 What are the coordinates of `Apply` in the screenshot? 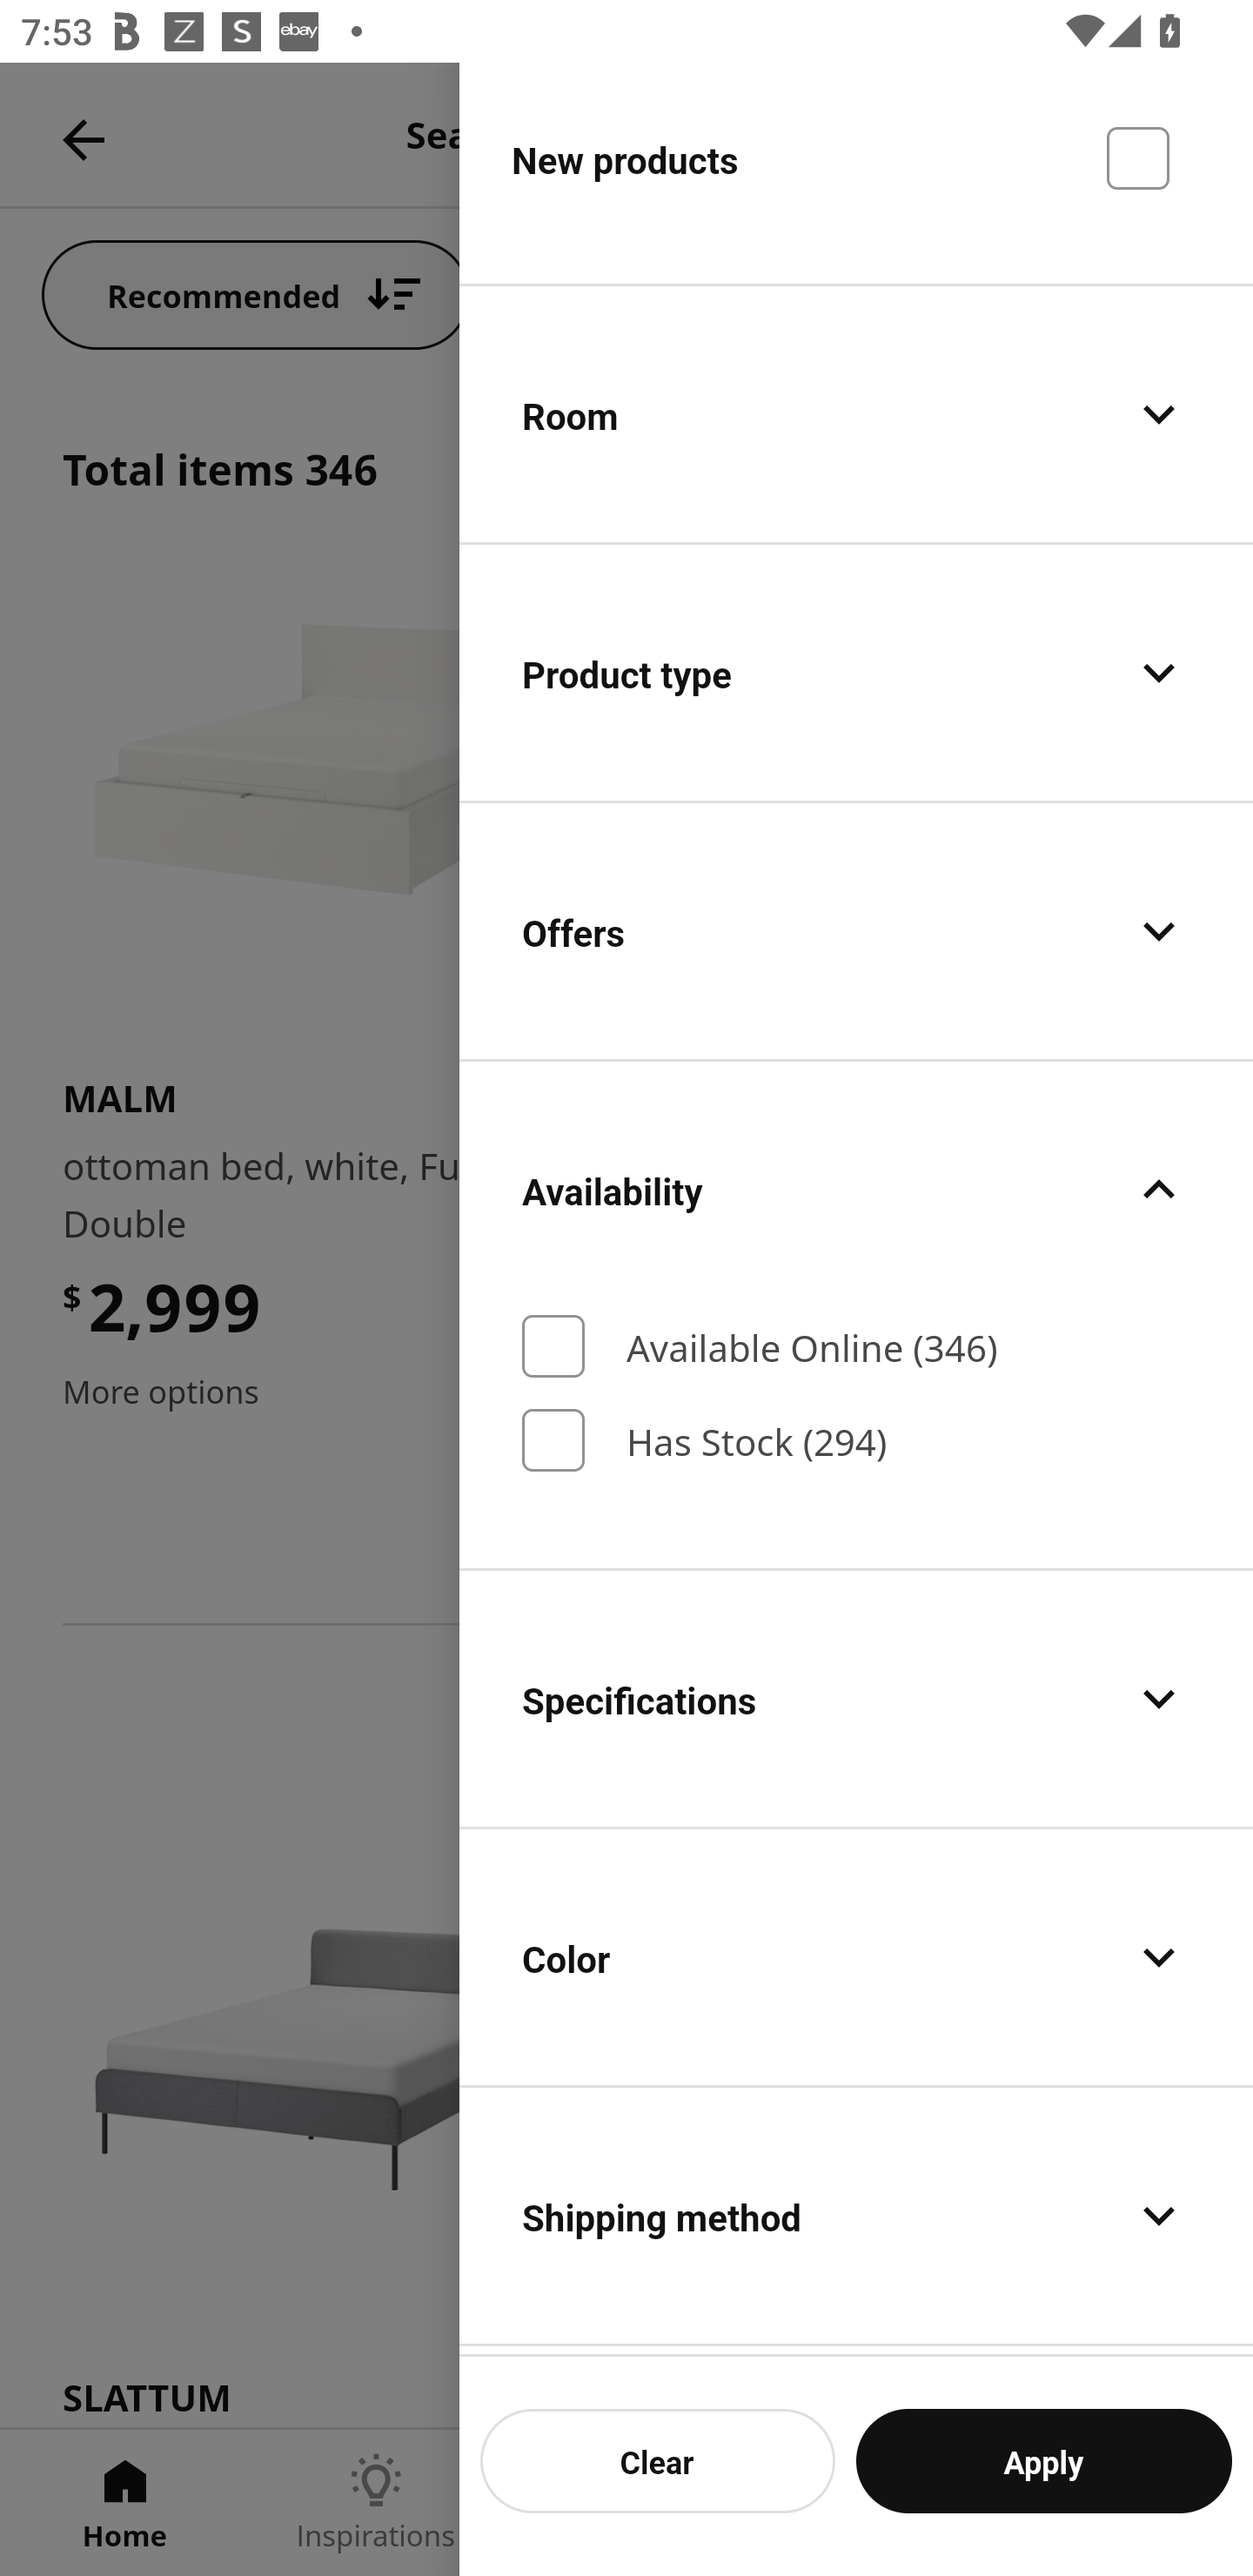 It's located at (1043, 2461).